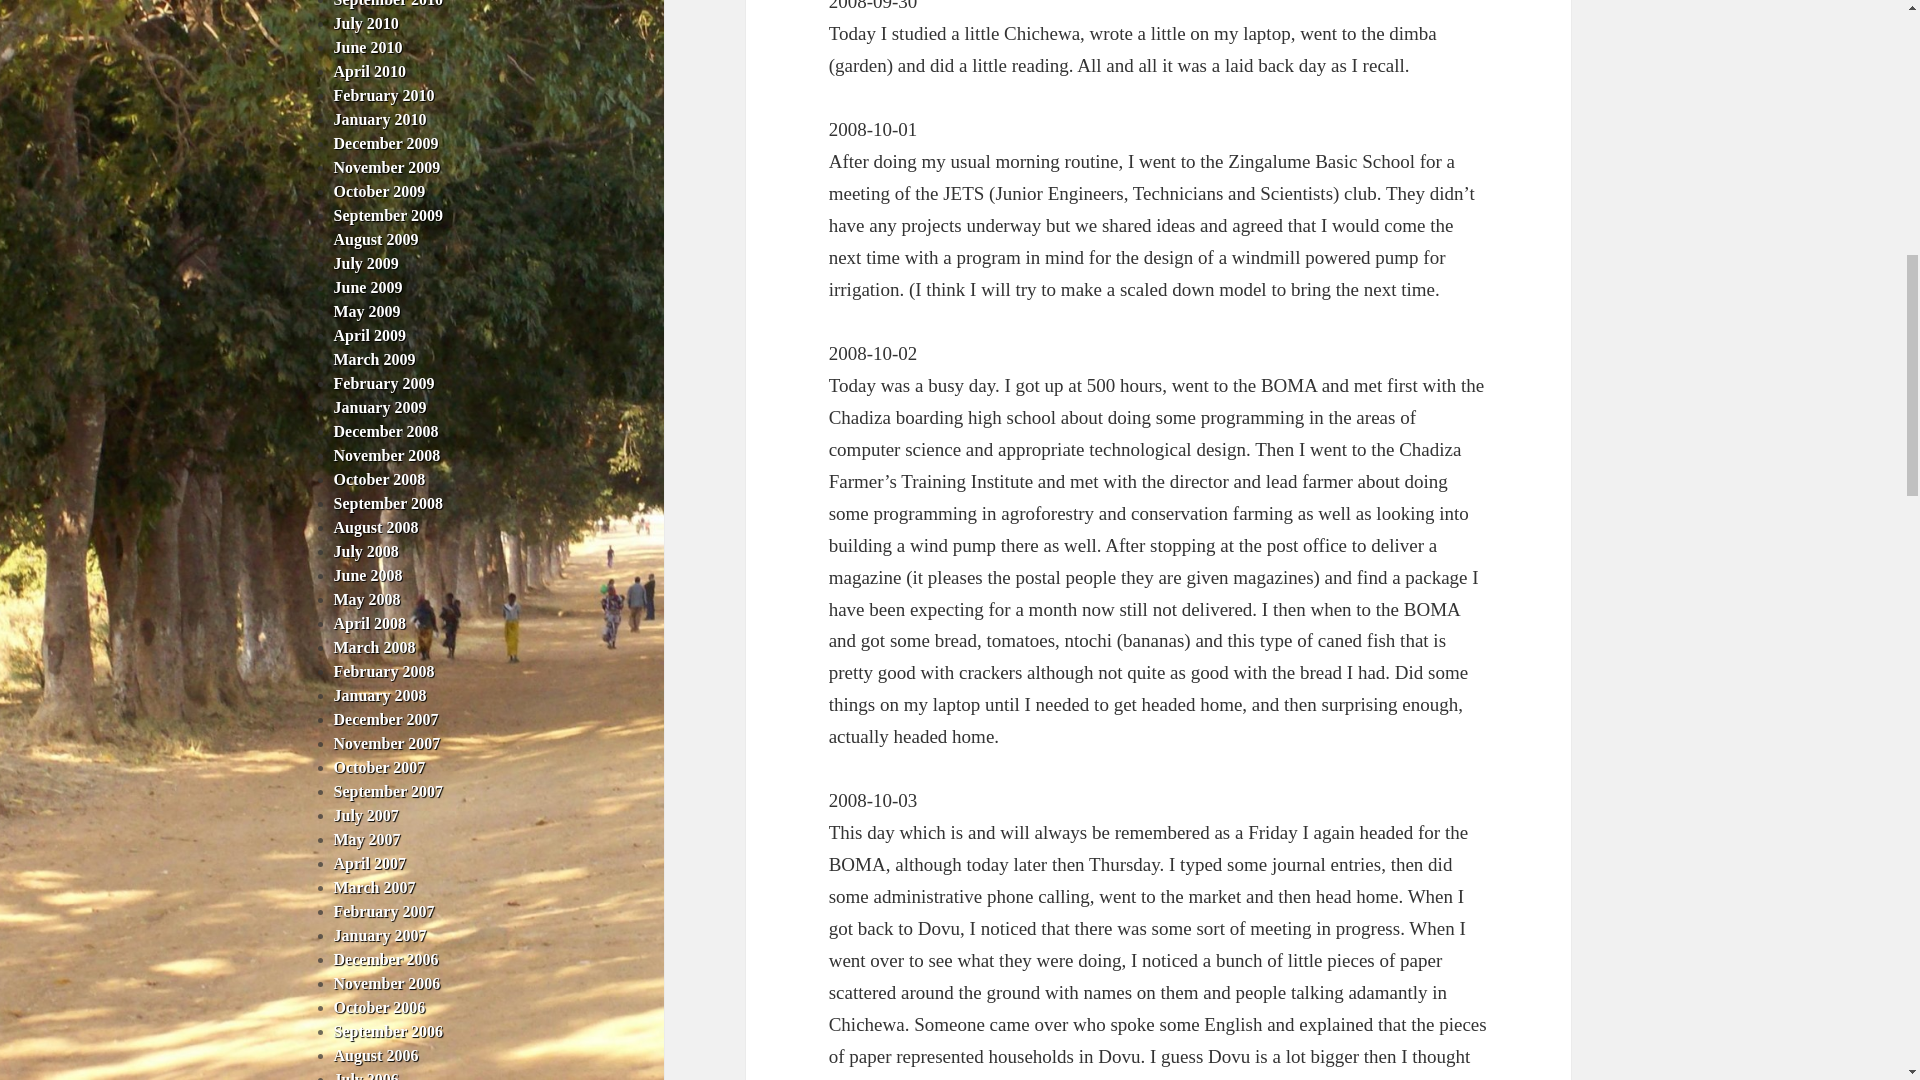 Image resolution: width=1920 pixels, height=1080 pixels. I want to click on June 2009, so click(368, 286).